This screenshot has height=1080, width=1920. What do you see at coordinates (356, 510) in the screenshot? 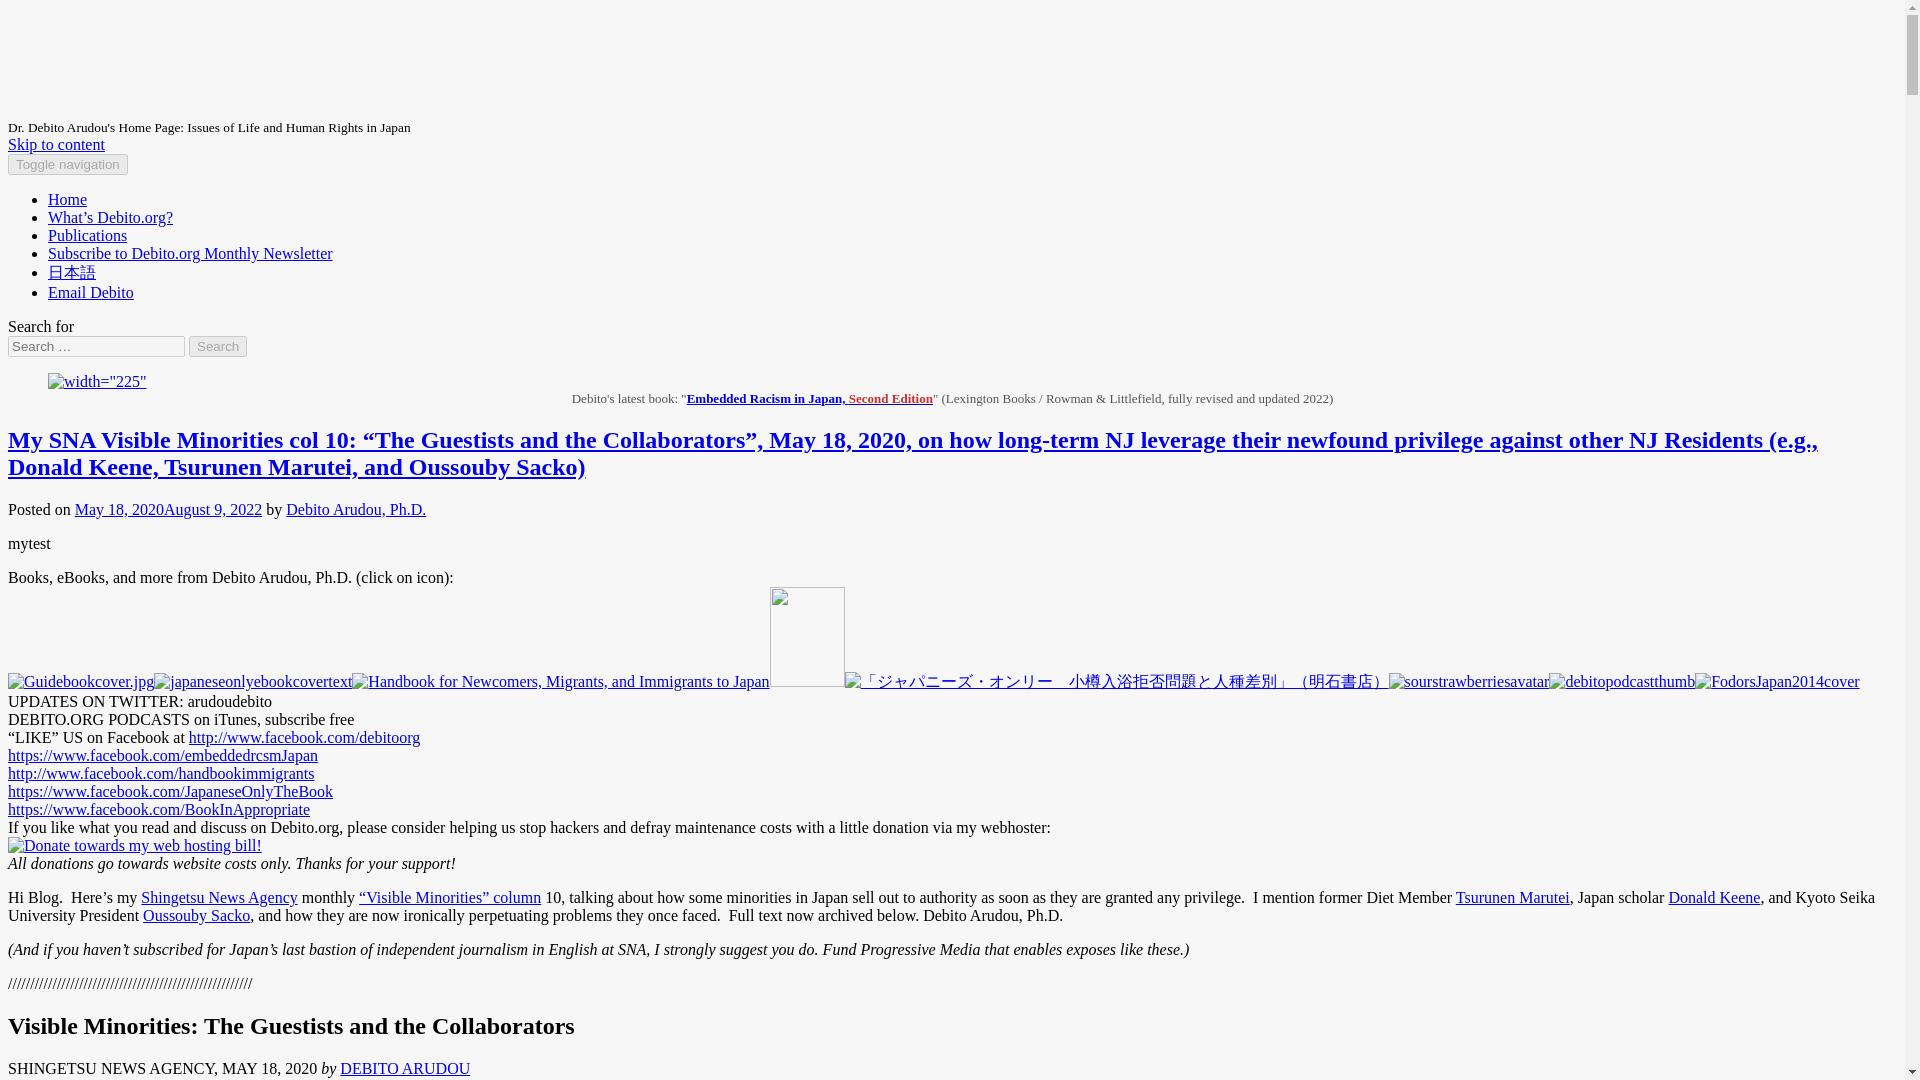
I see `Debito Arudou, Ph.D.` at bounding box center [356, 510].